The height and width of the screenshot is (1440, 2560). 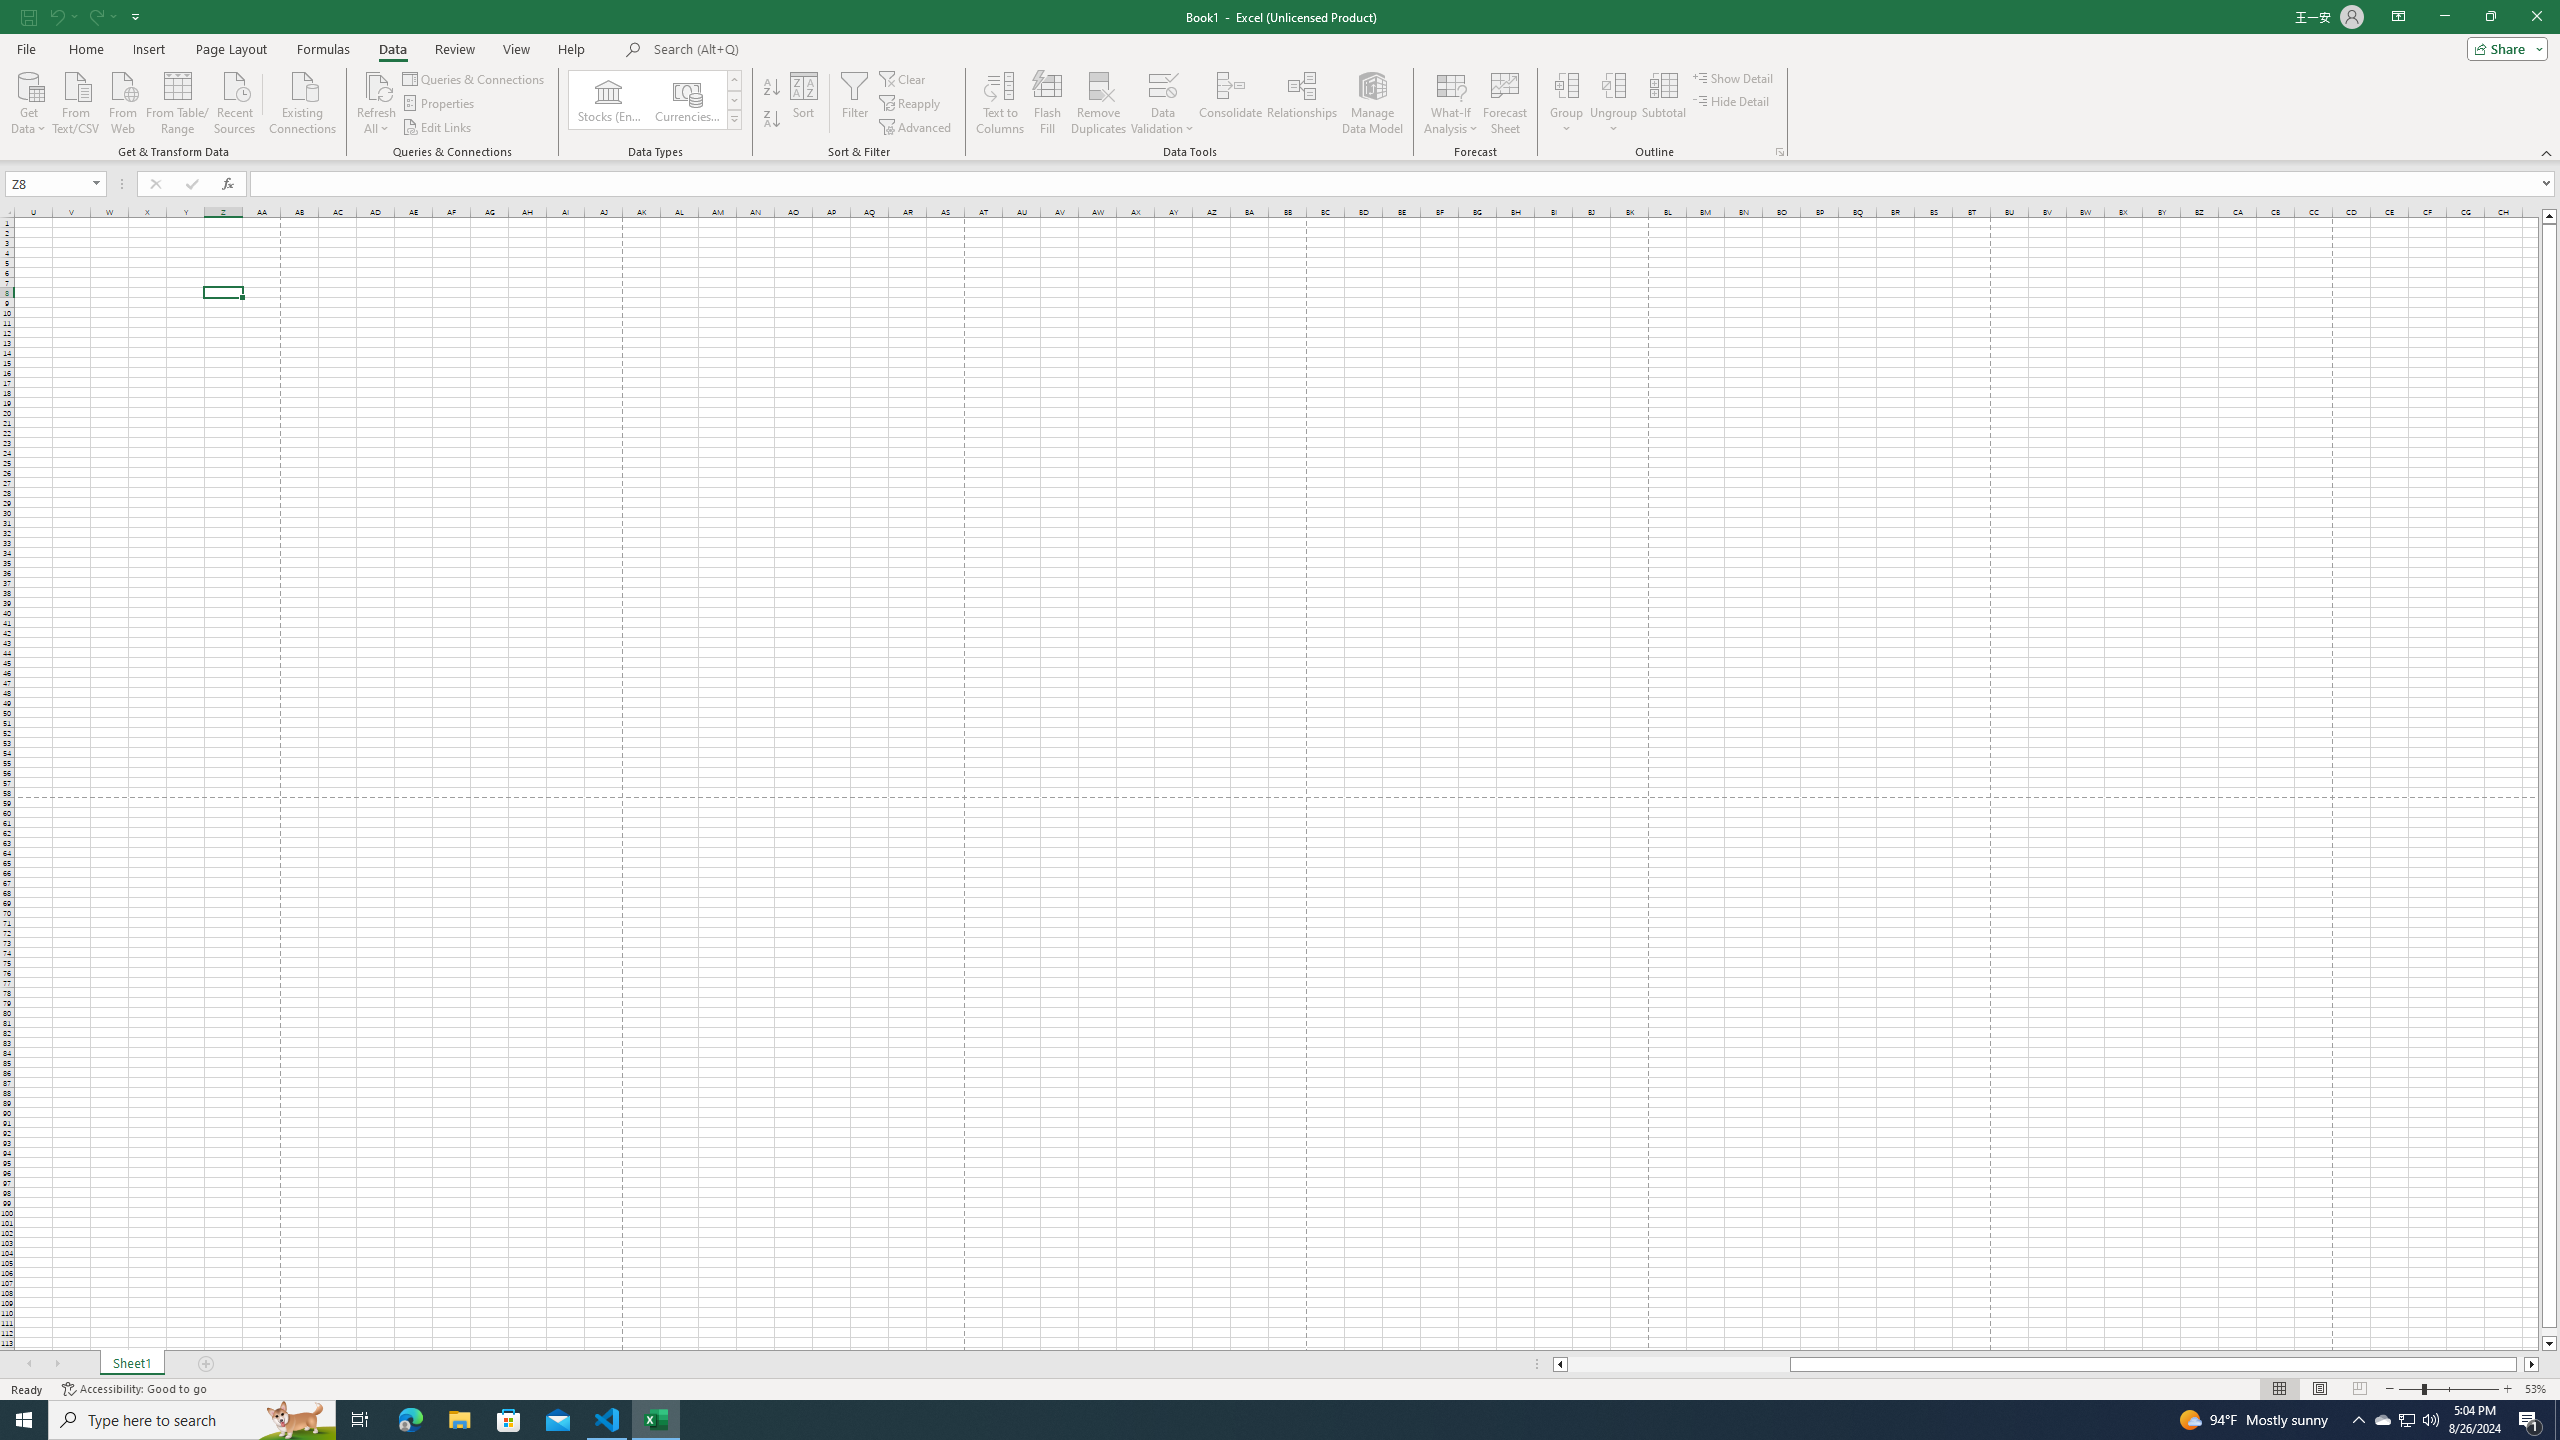 What do you see at coordinates (29, 101) in the screenshot?
I see `Get Data` at bounding box center [29, 101].